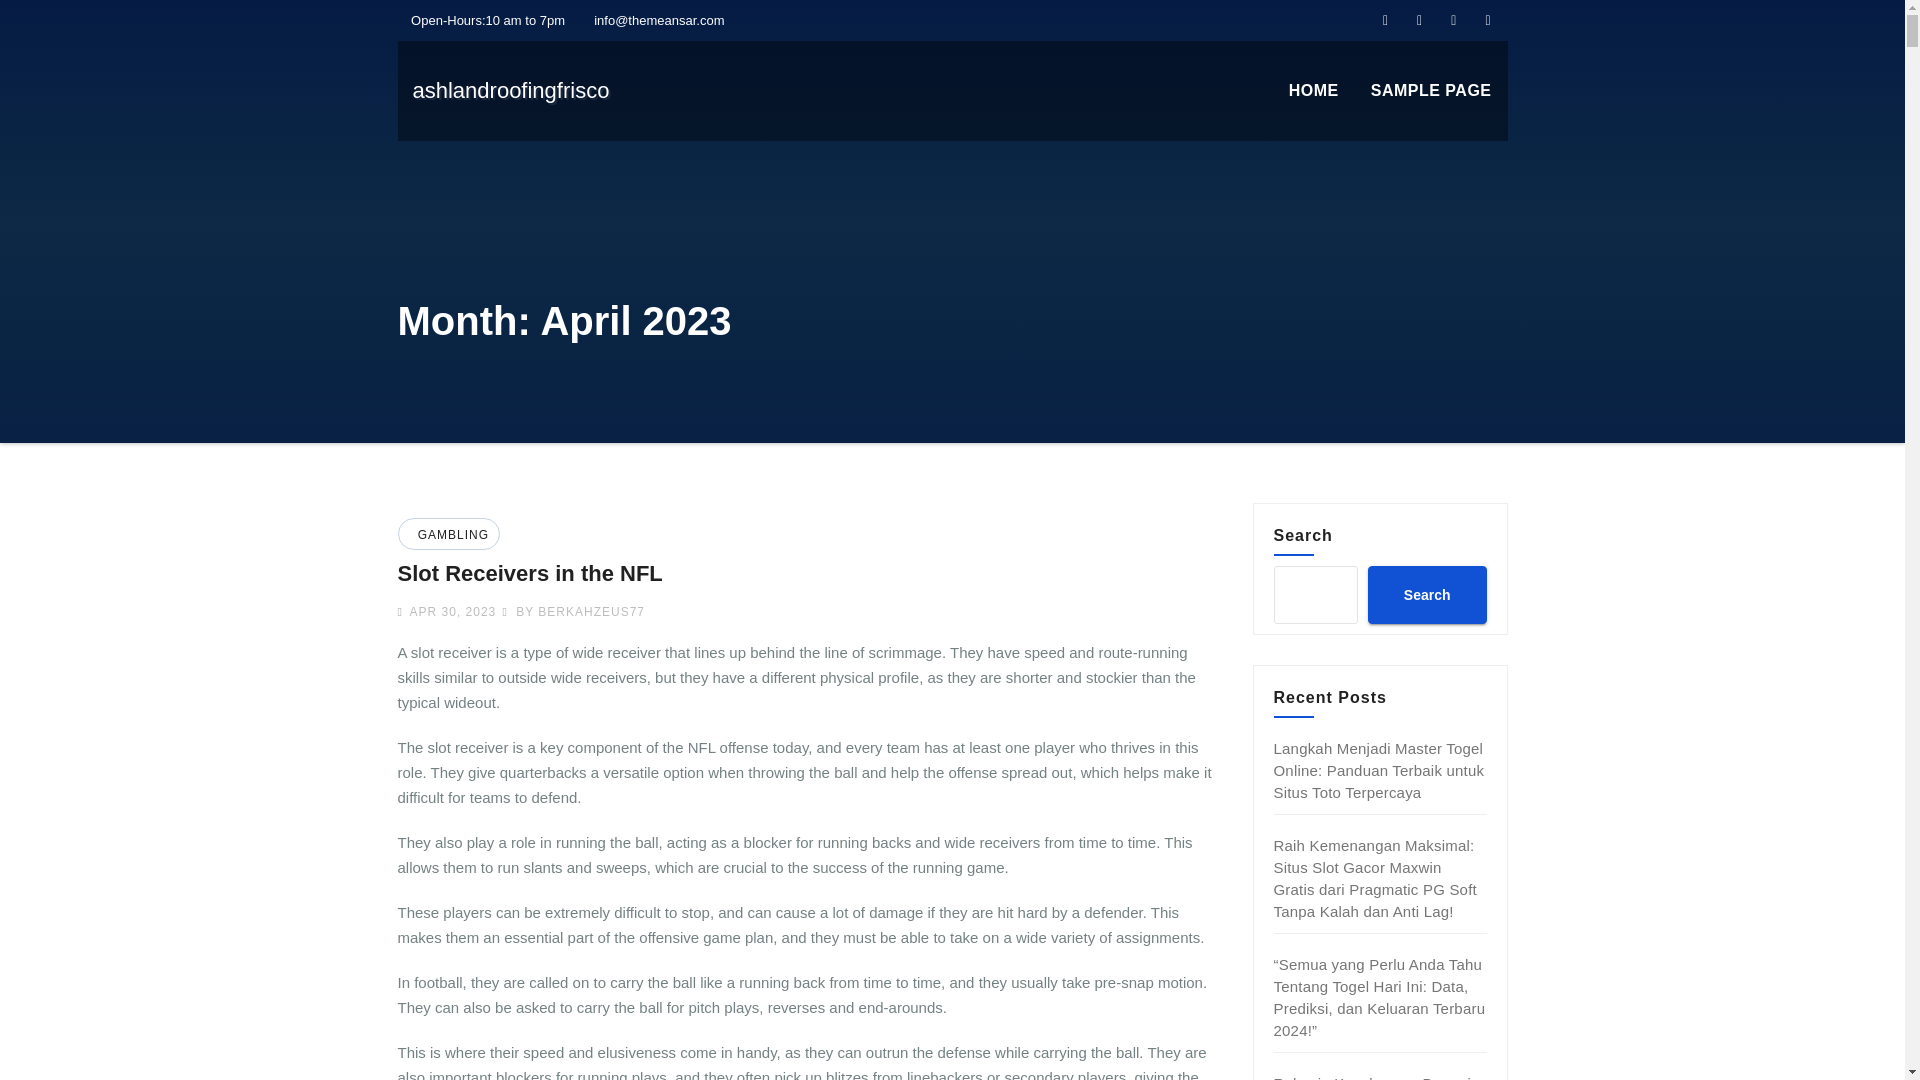  Describe the element at coordinates (510, 90) in the screenshot. I see `ashlandroofingfrisco` at that location.